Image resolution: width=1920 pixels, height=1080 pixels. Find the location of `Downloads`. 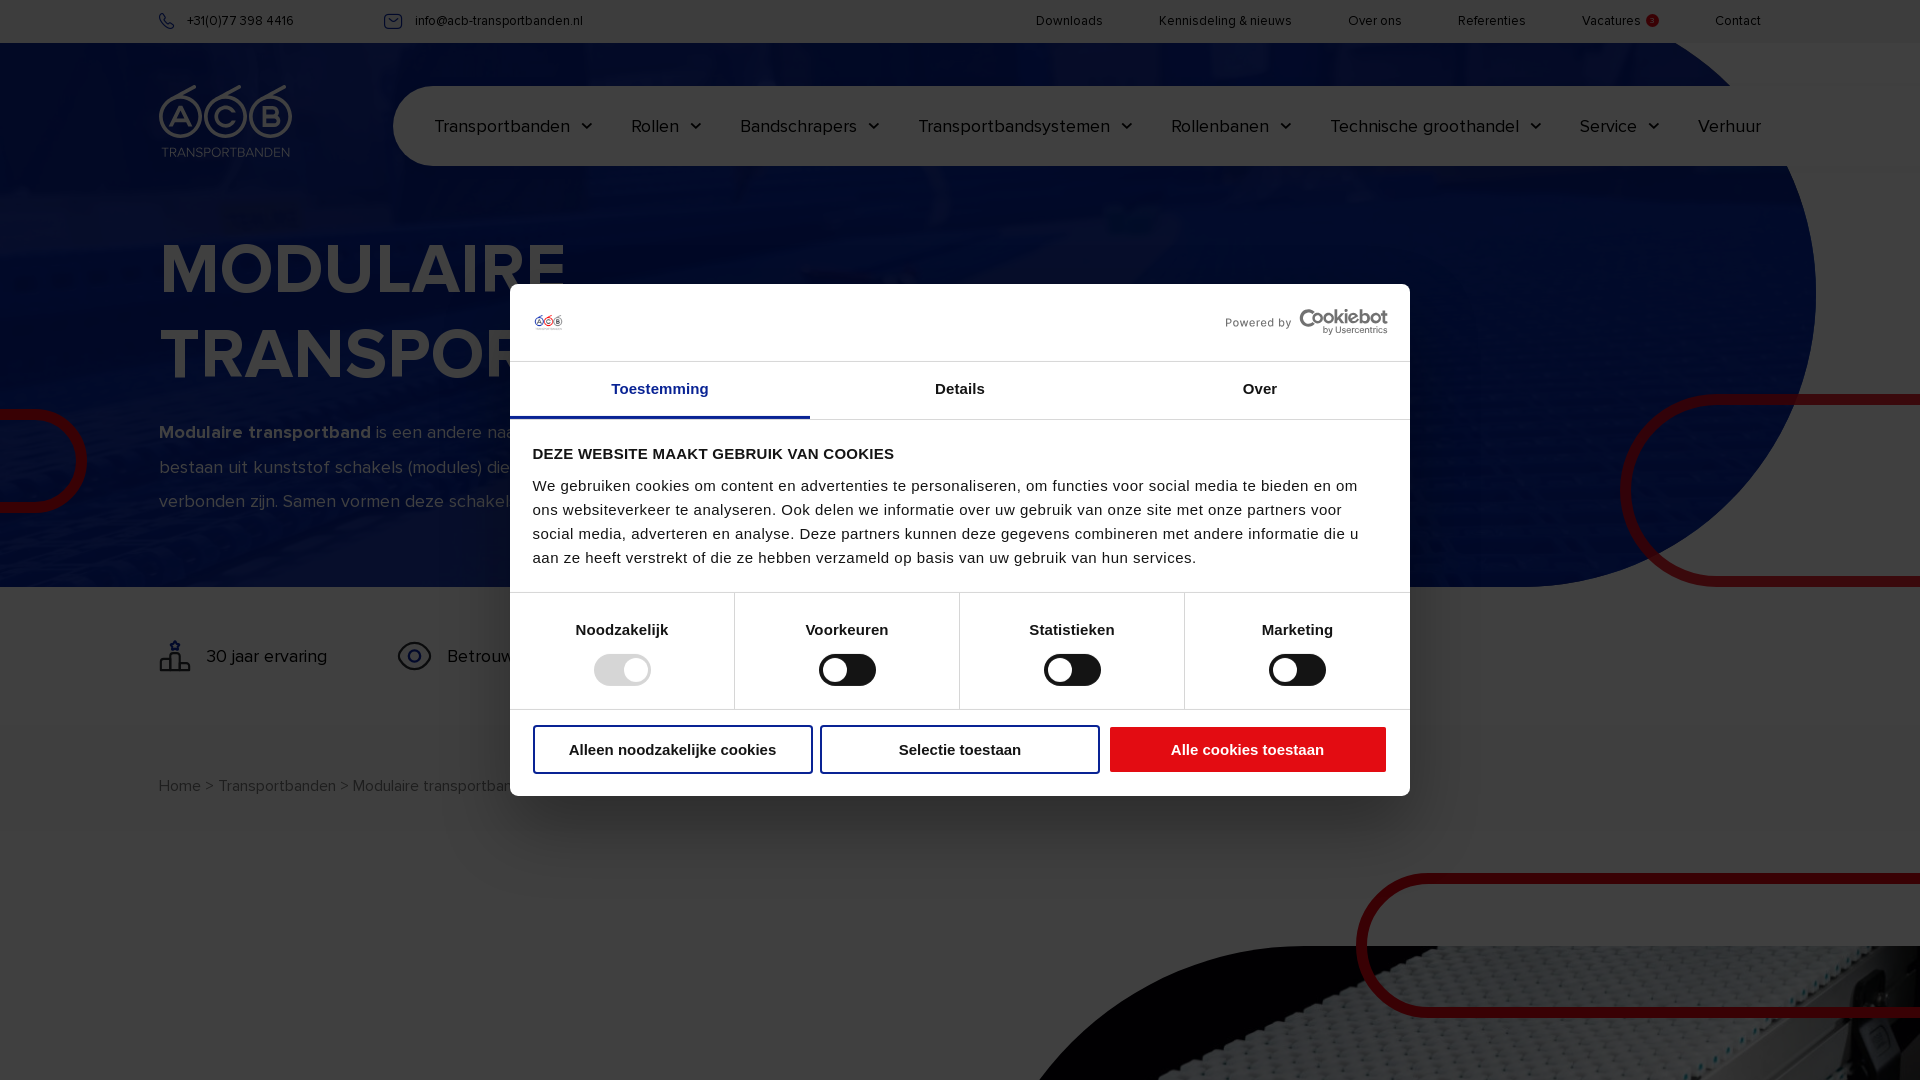

Downloads is located at coordinates (1070, 21).